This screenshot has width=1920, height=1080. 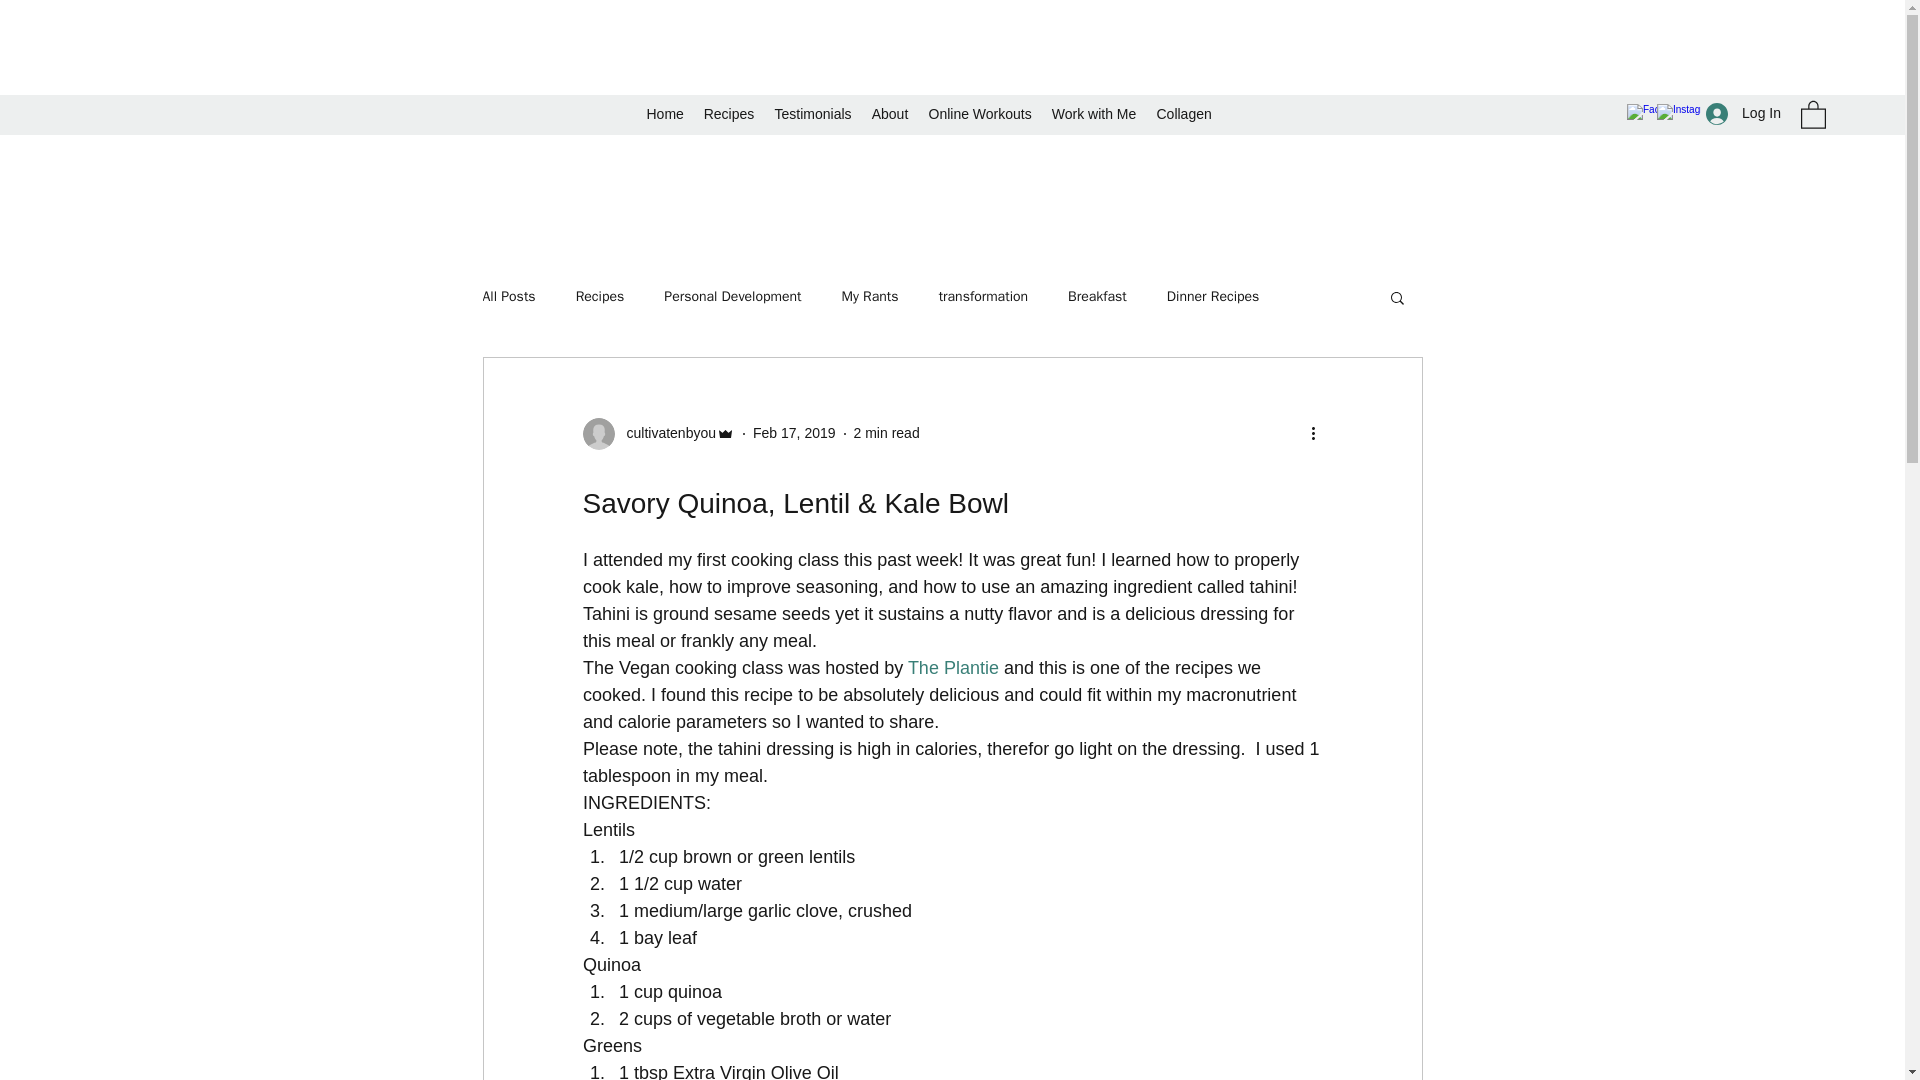 I want to click on My Rants, so click(x=870, y=296).